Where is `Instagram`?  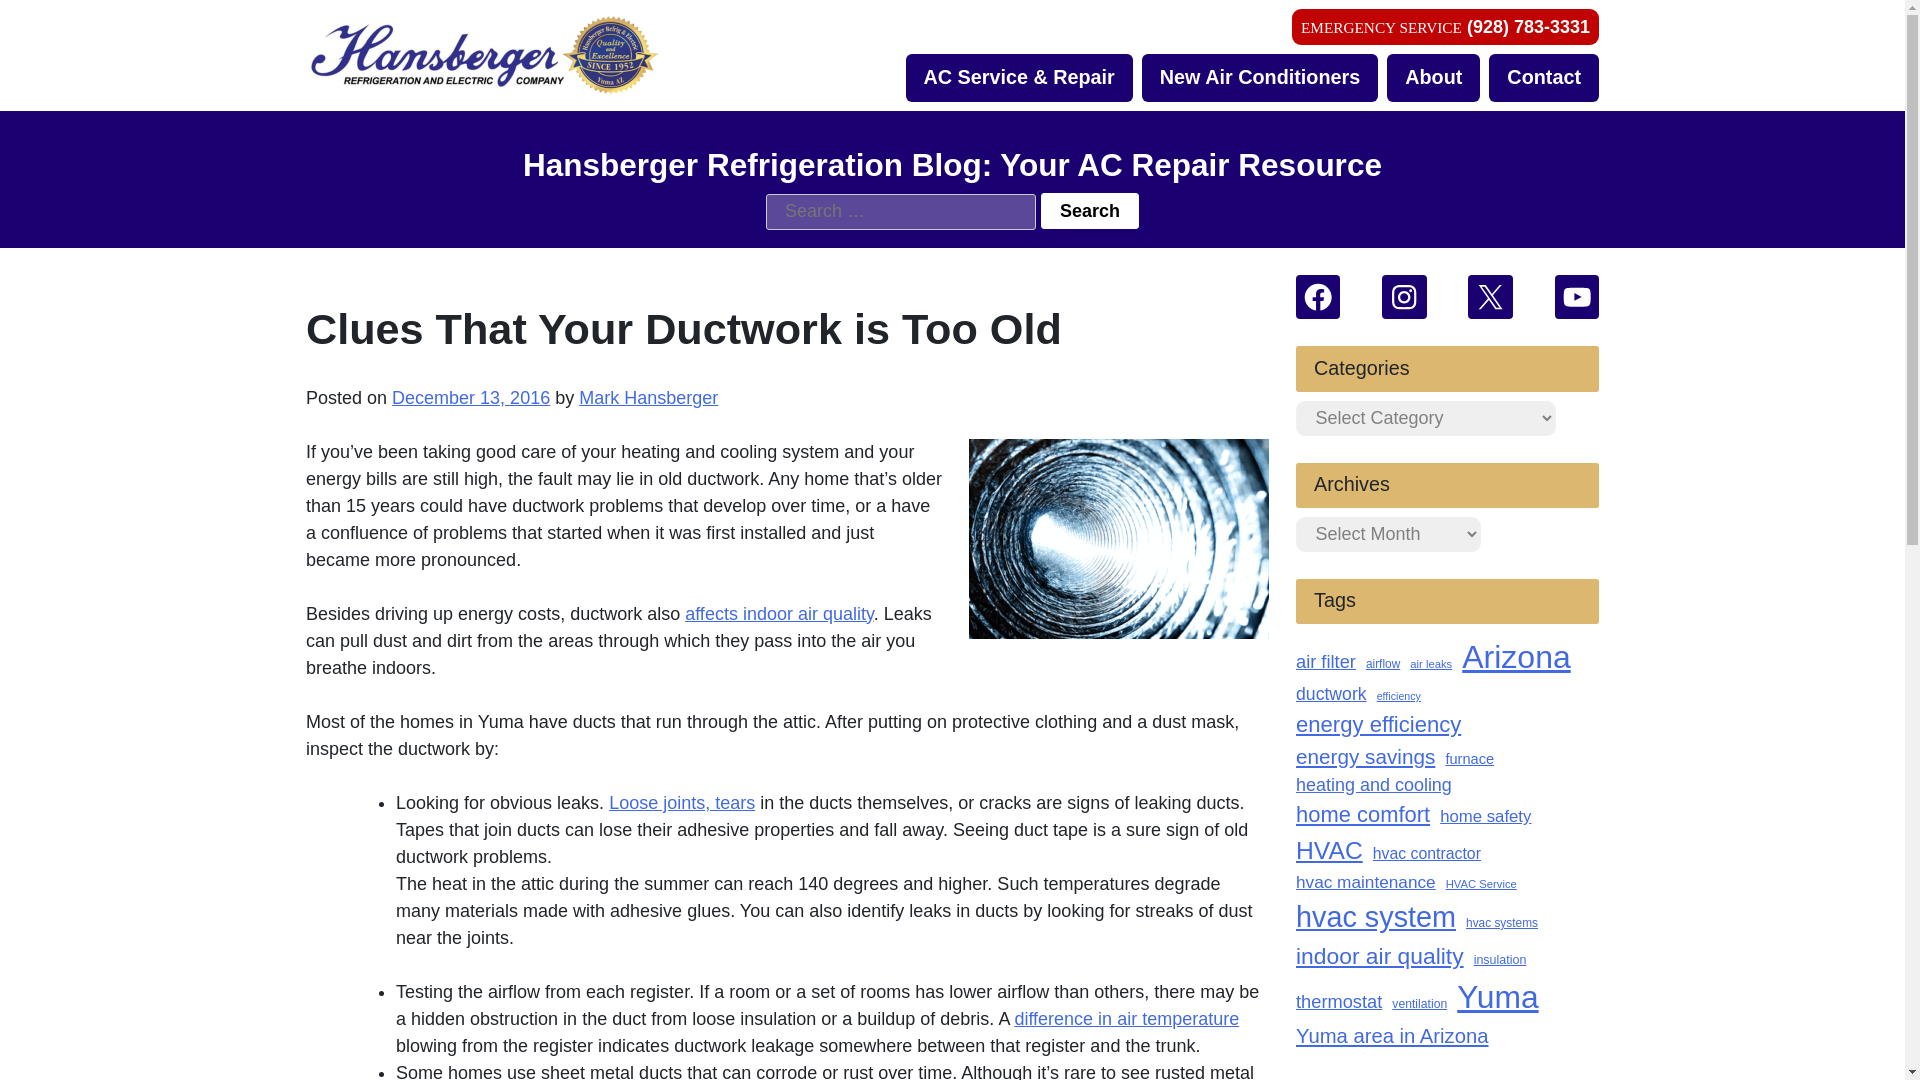 Instagram is located at coordinates (1404, 296).